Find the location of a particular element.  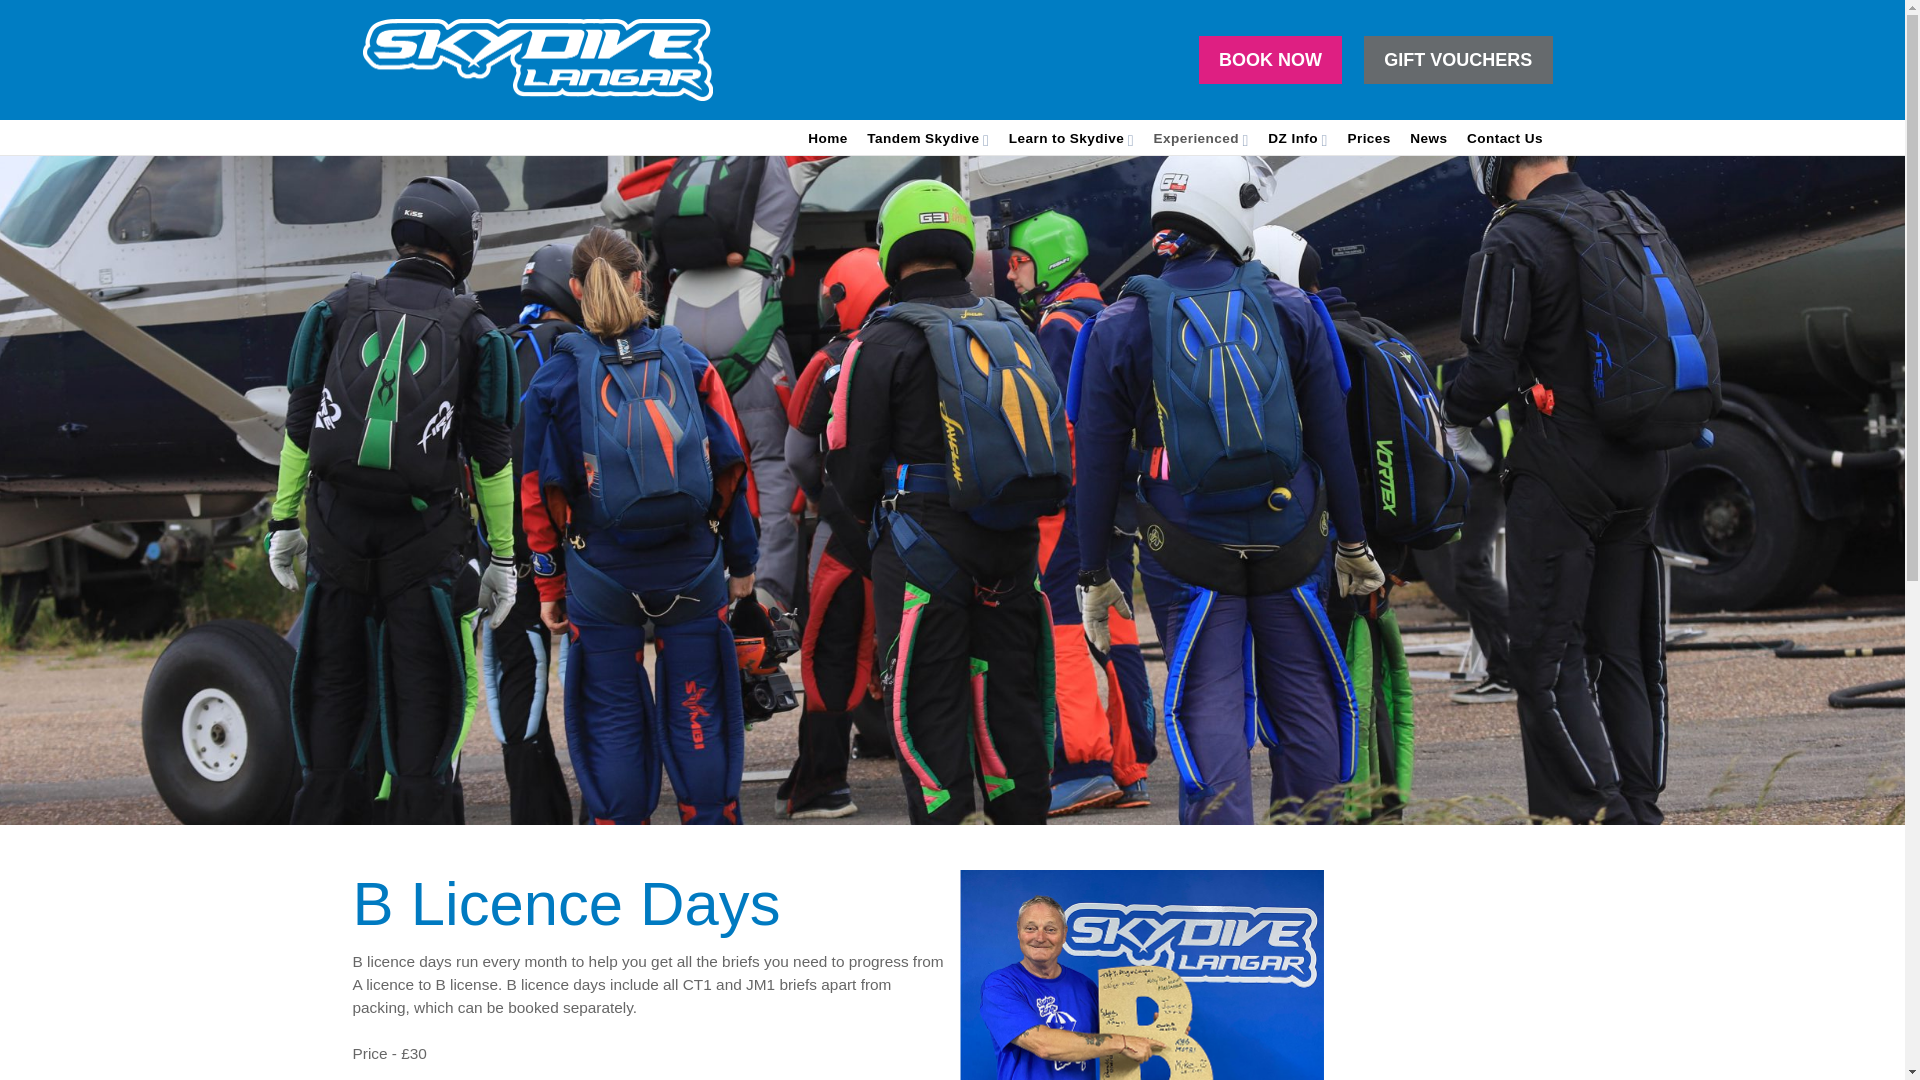

DZ Info is located at coordinates (1296, 138).